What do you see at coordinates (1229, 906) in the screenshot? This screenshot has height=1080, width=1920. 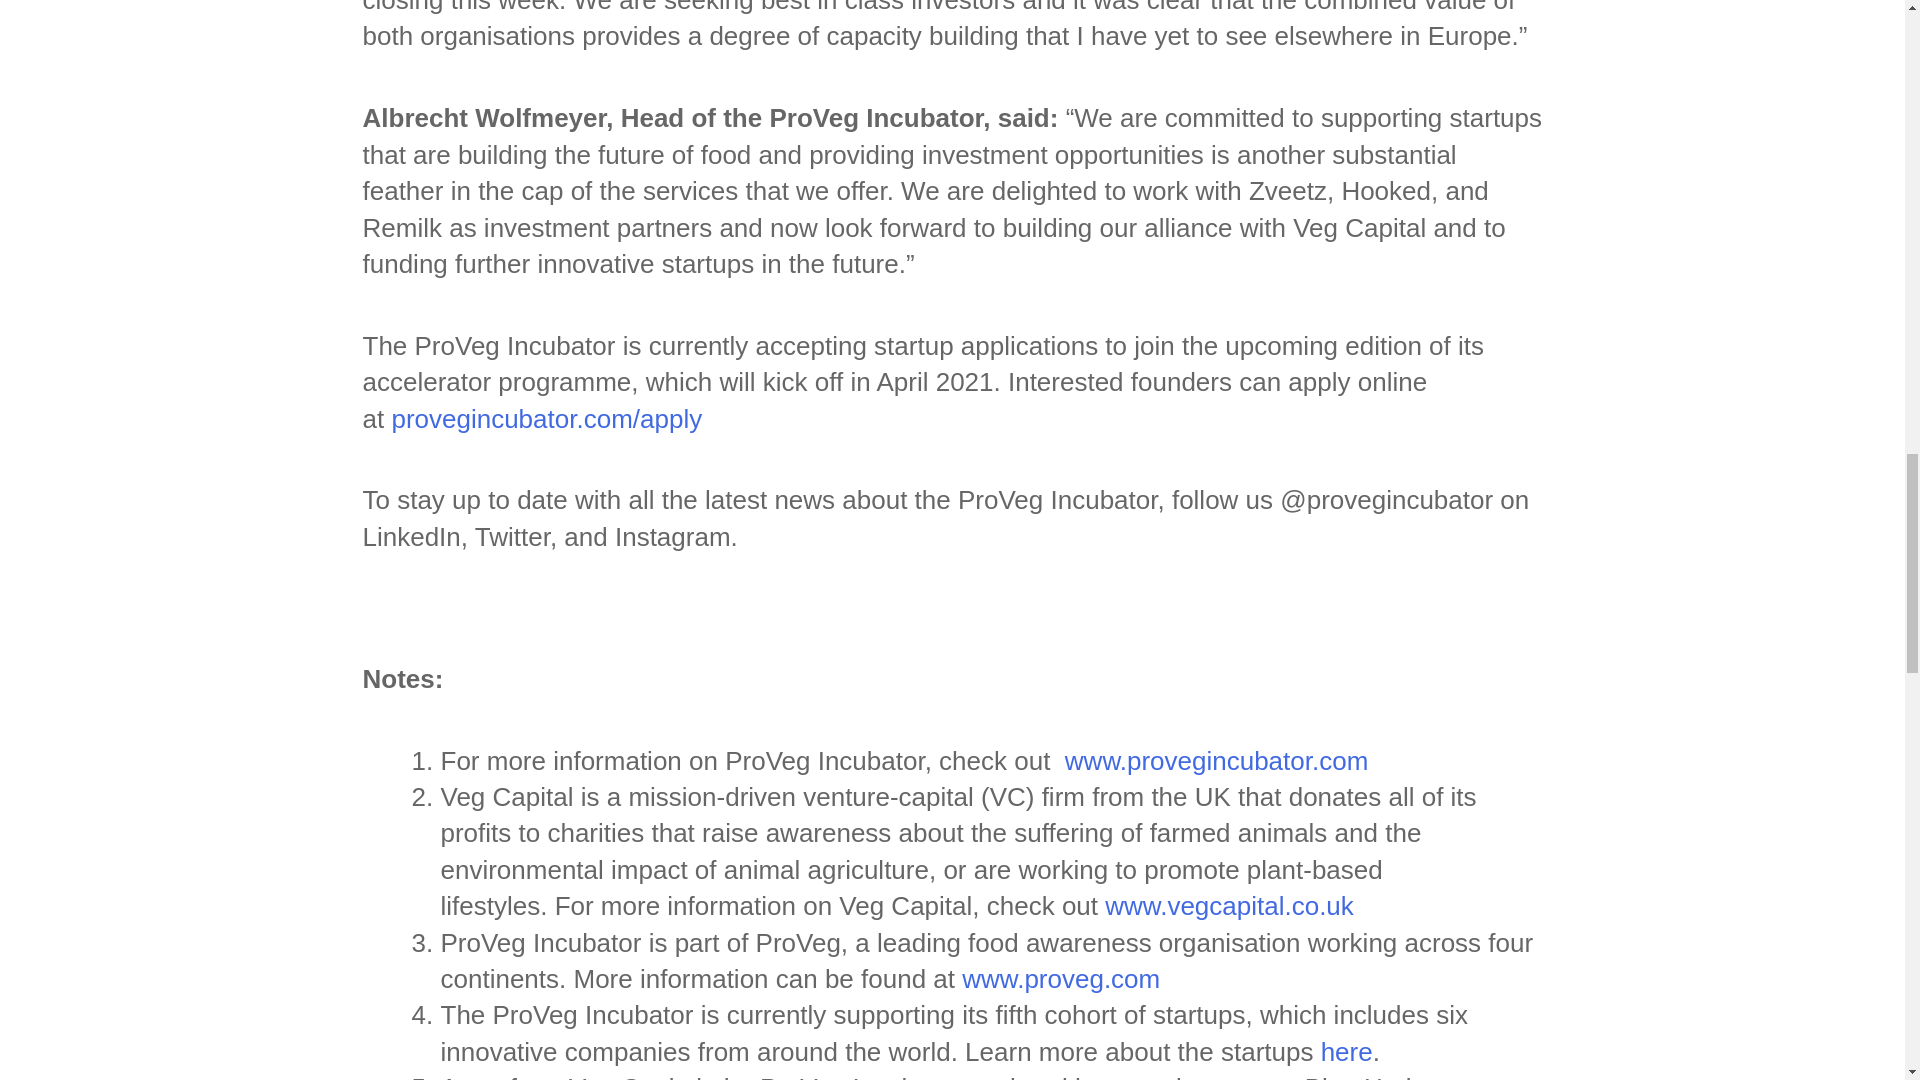 I see `www.vegcapital.co.uk` at bounding box center [1229, 906].